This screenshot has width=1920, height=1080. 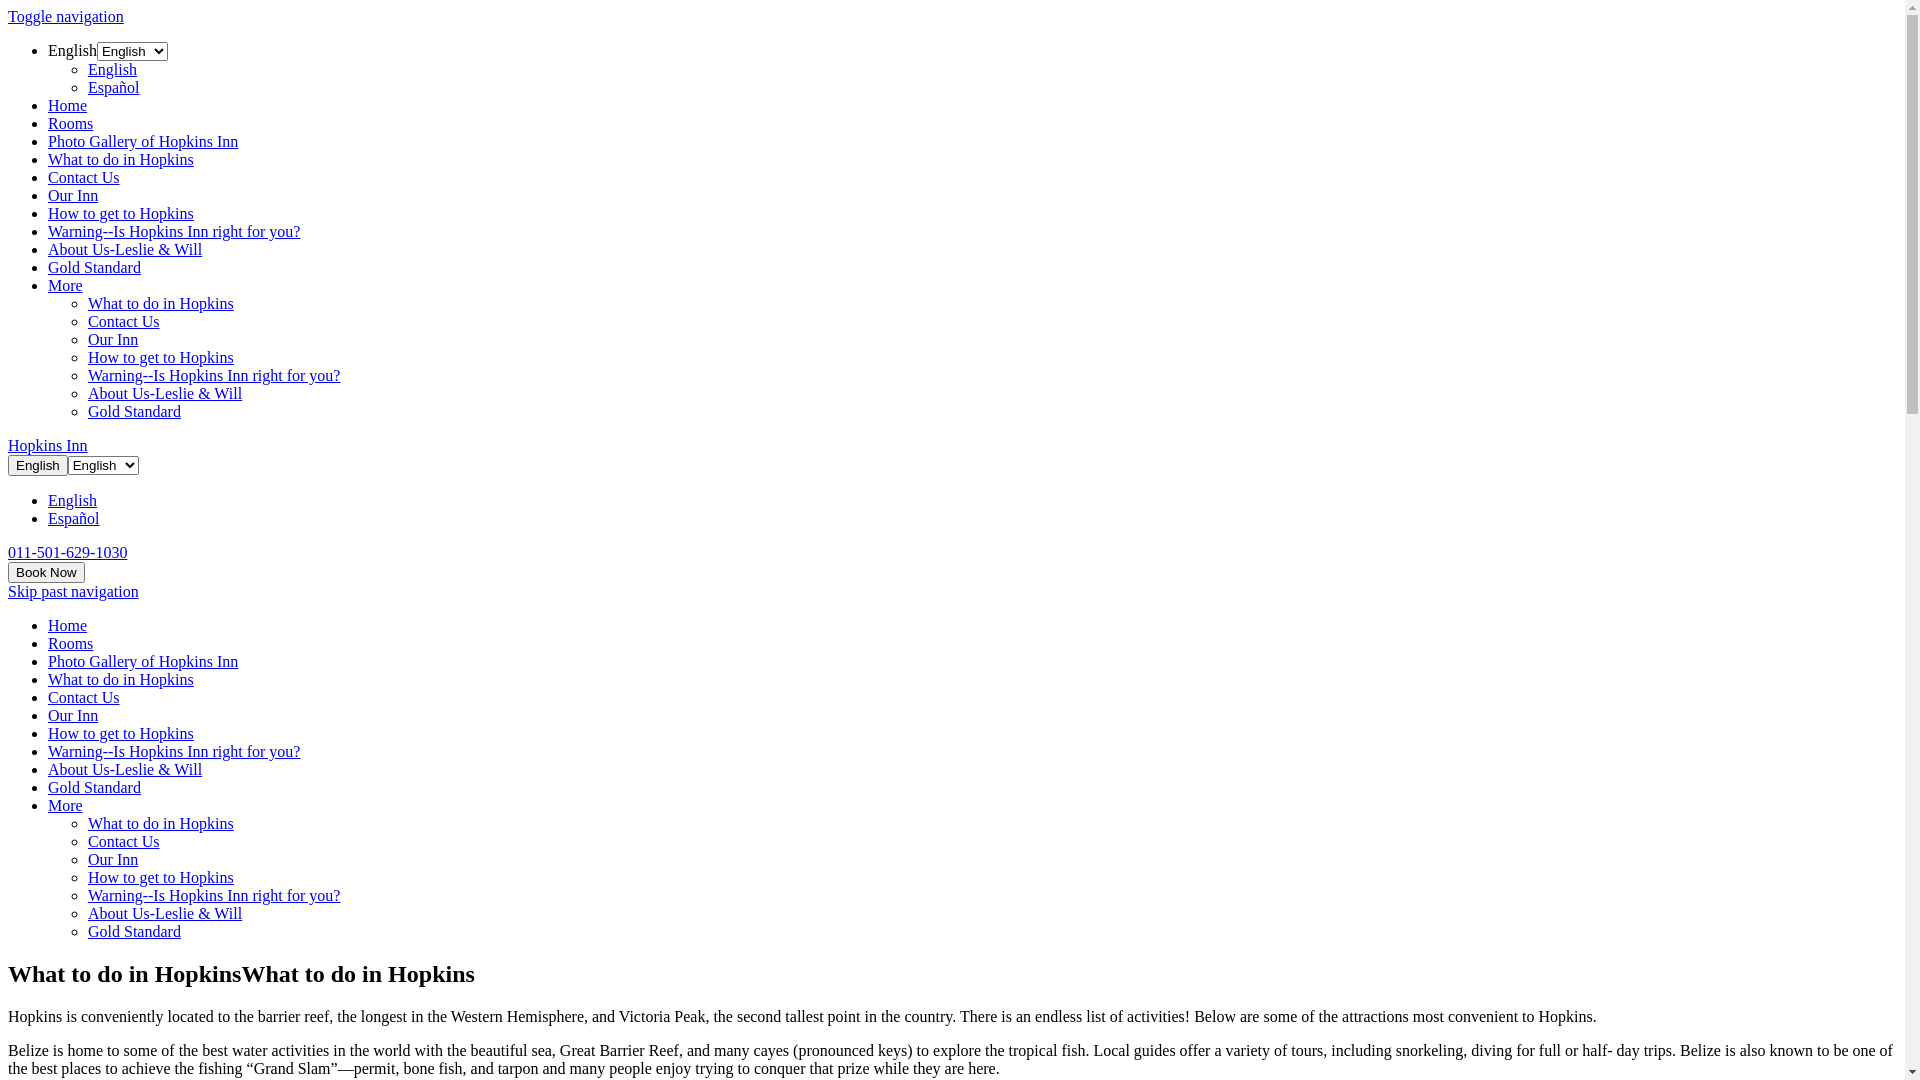 I want to click on Rooms, so click(x=70, y=643).